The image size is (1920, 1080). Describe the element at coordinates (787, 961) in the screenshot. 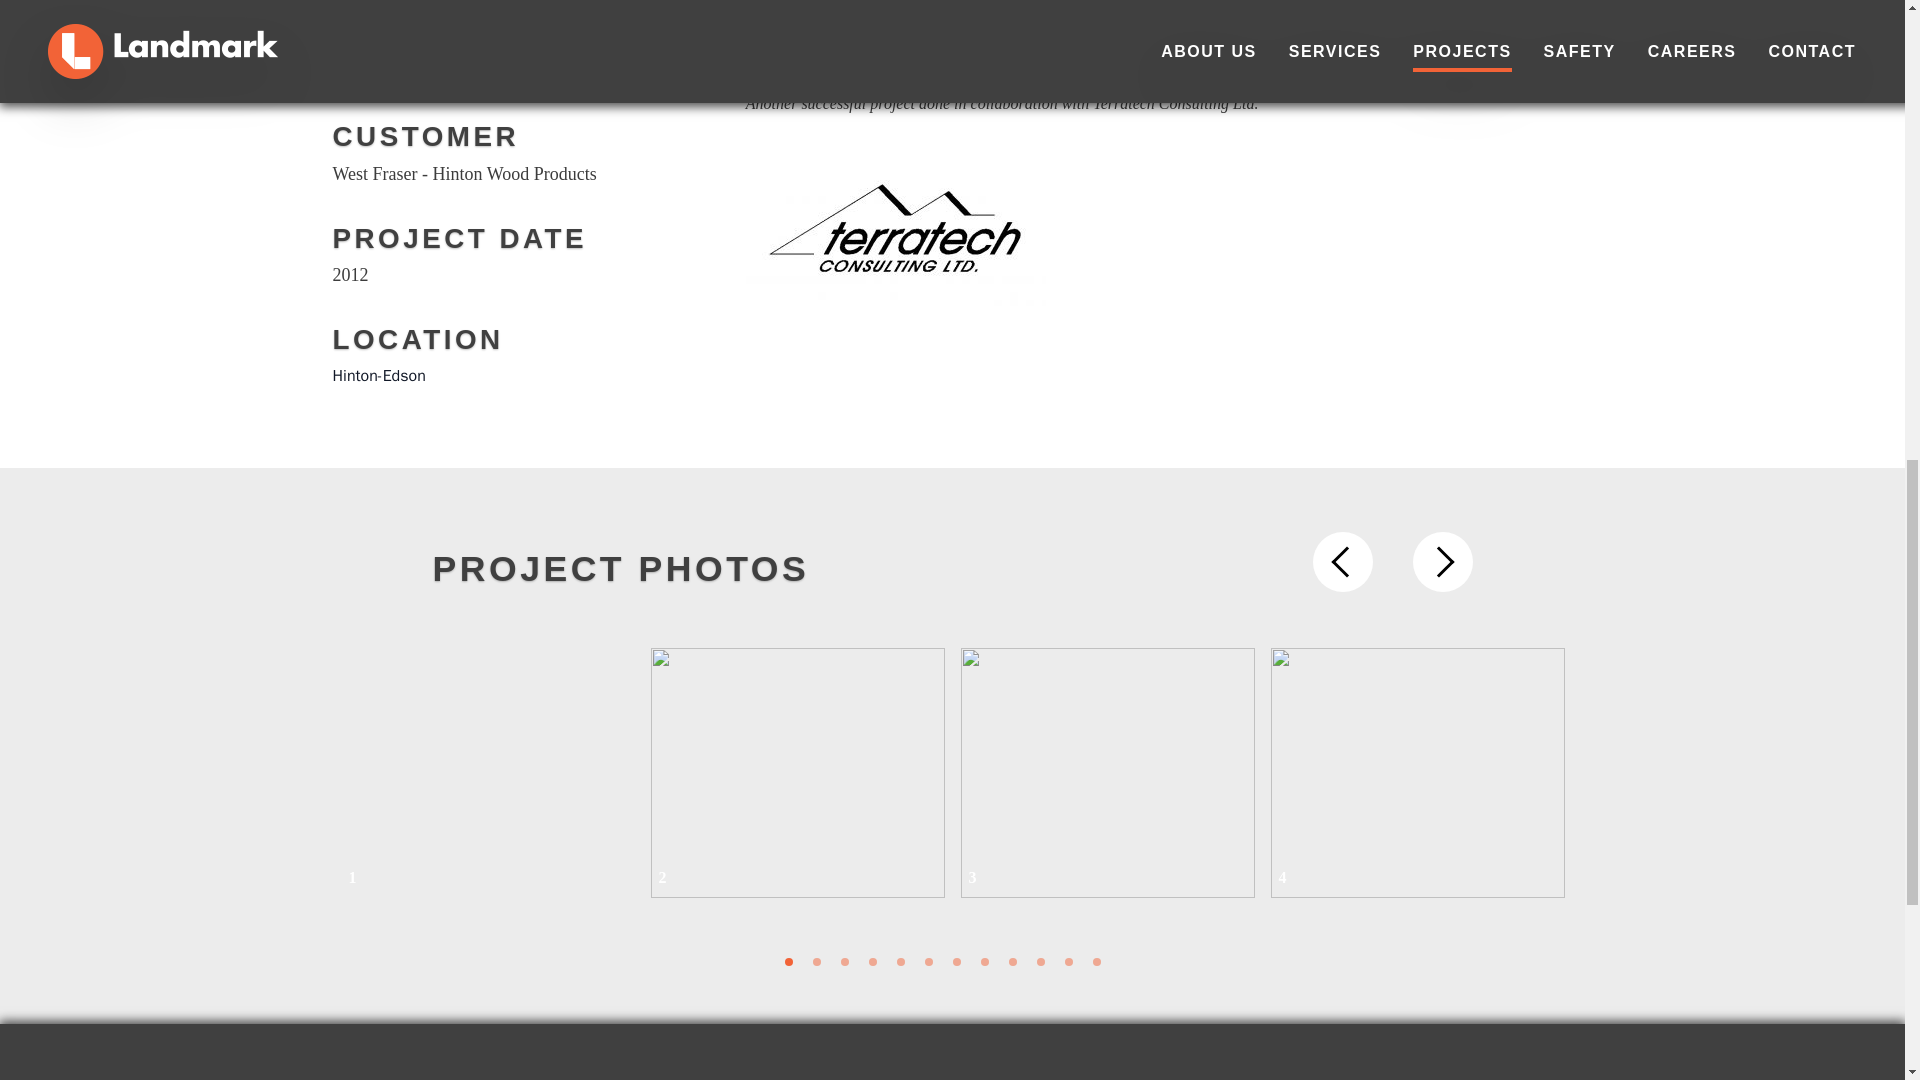

I see `1` at that location.